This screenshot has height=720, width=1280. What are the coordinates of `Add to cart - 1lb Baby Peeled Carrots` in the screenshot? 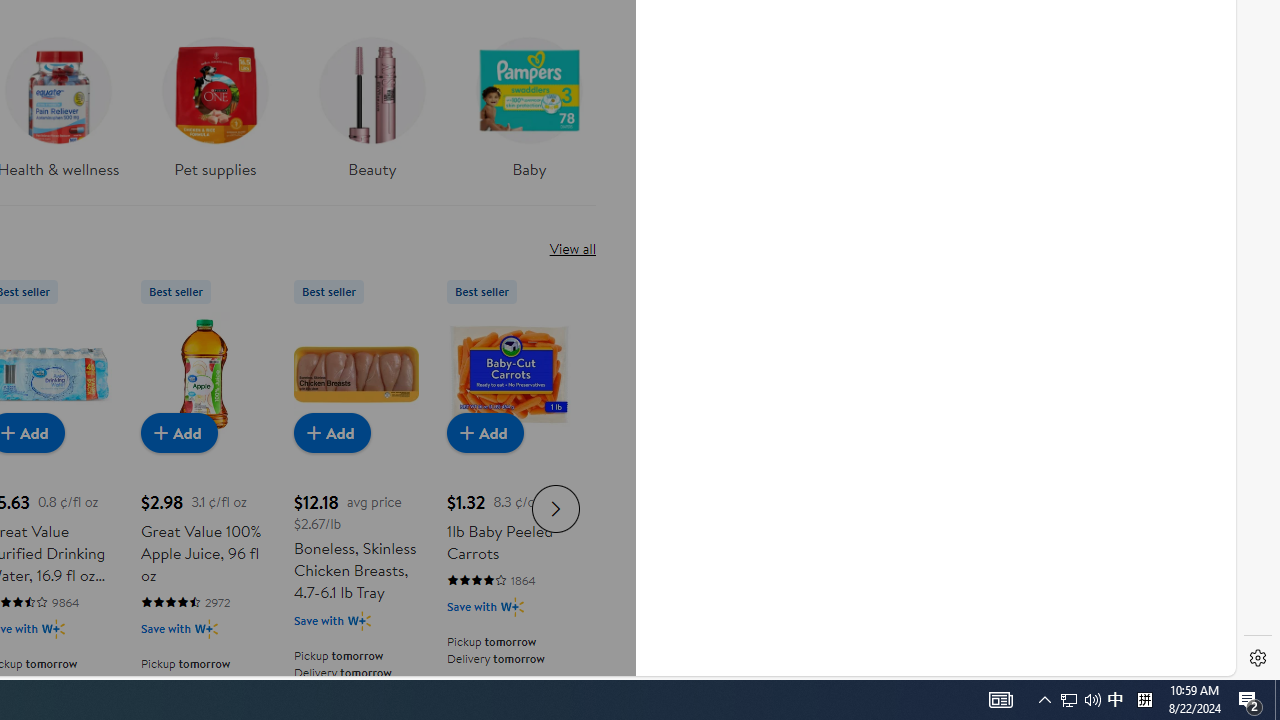 It's located at (484, 432).